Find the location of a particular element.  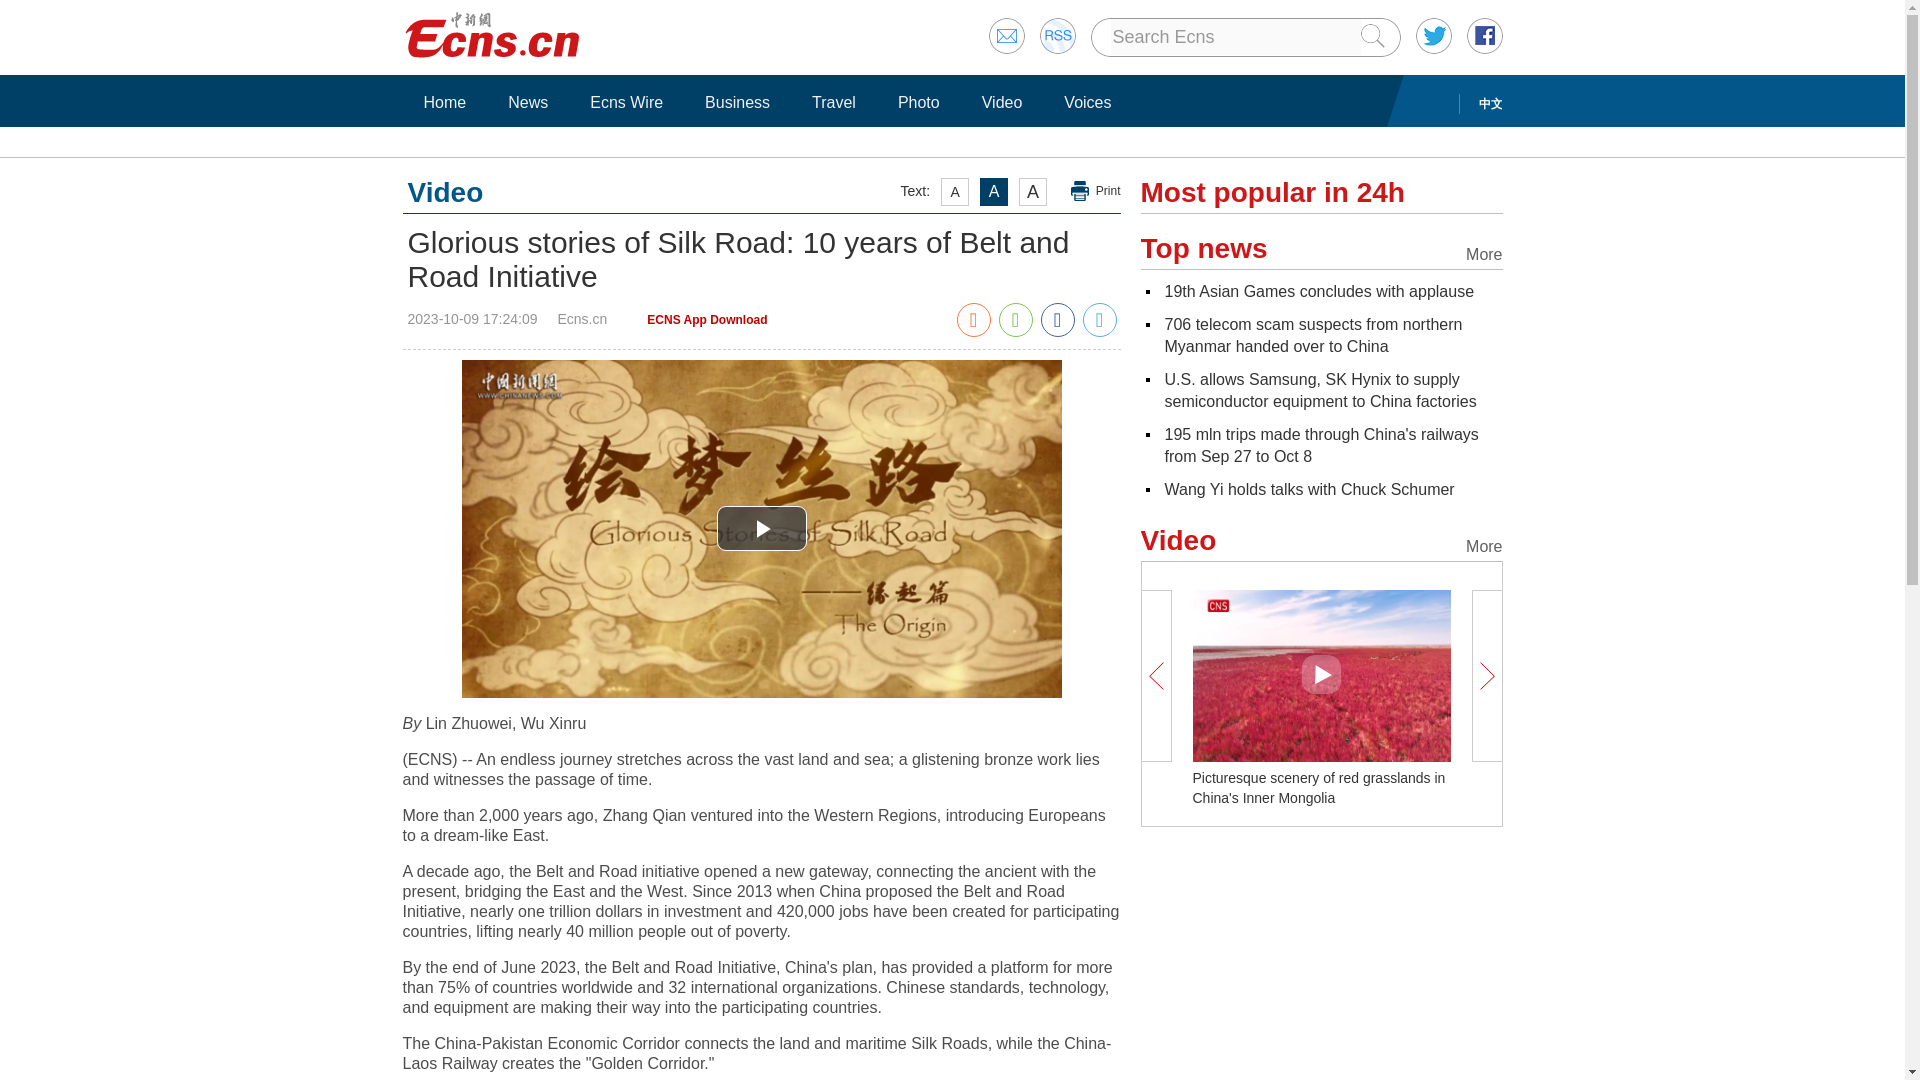

Ecns Wire is located at coordinates (626, 102).